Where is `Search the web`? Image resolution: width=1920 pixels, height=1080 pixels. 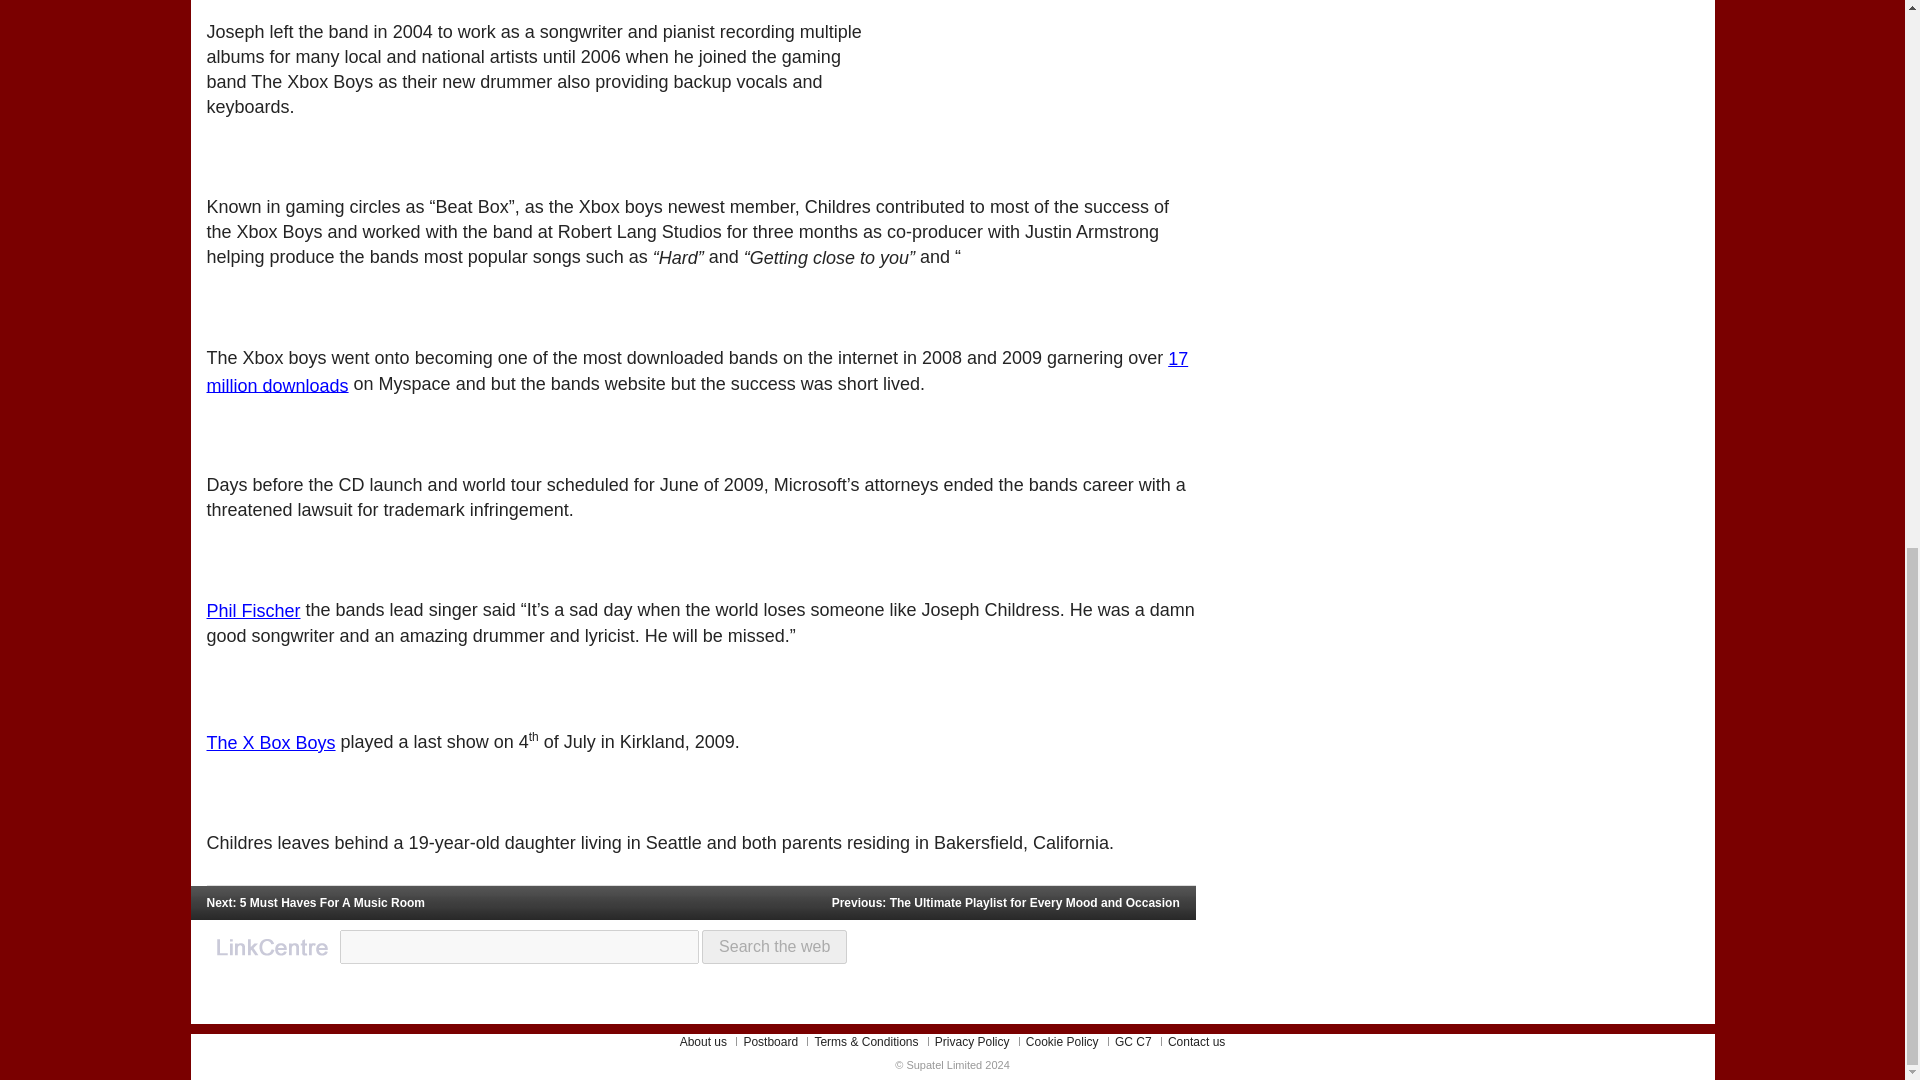 Search the web is located at coordinates (774, 946).